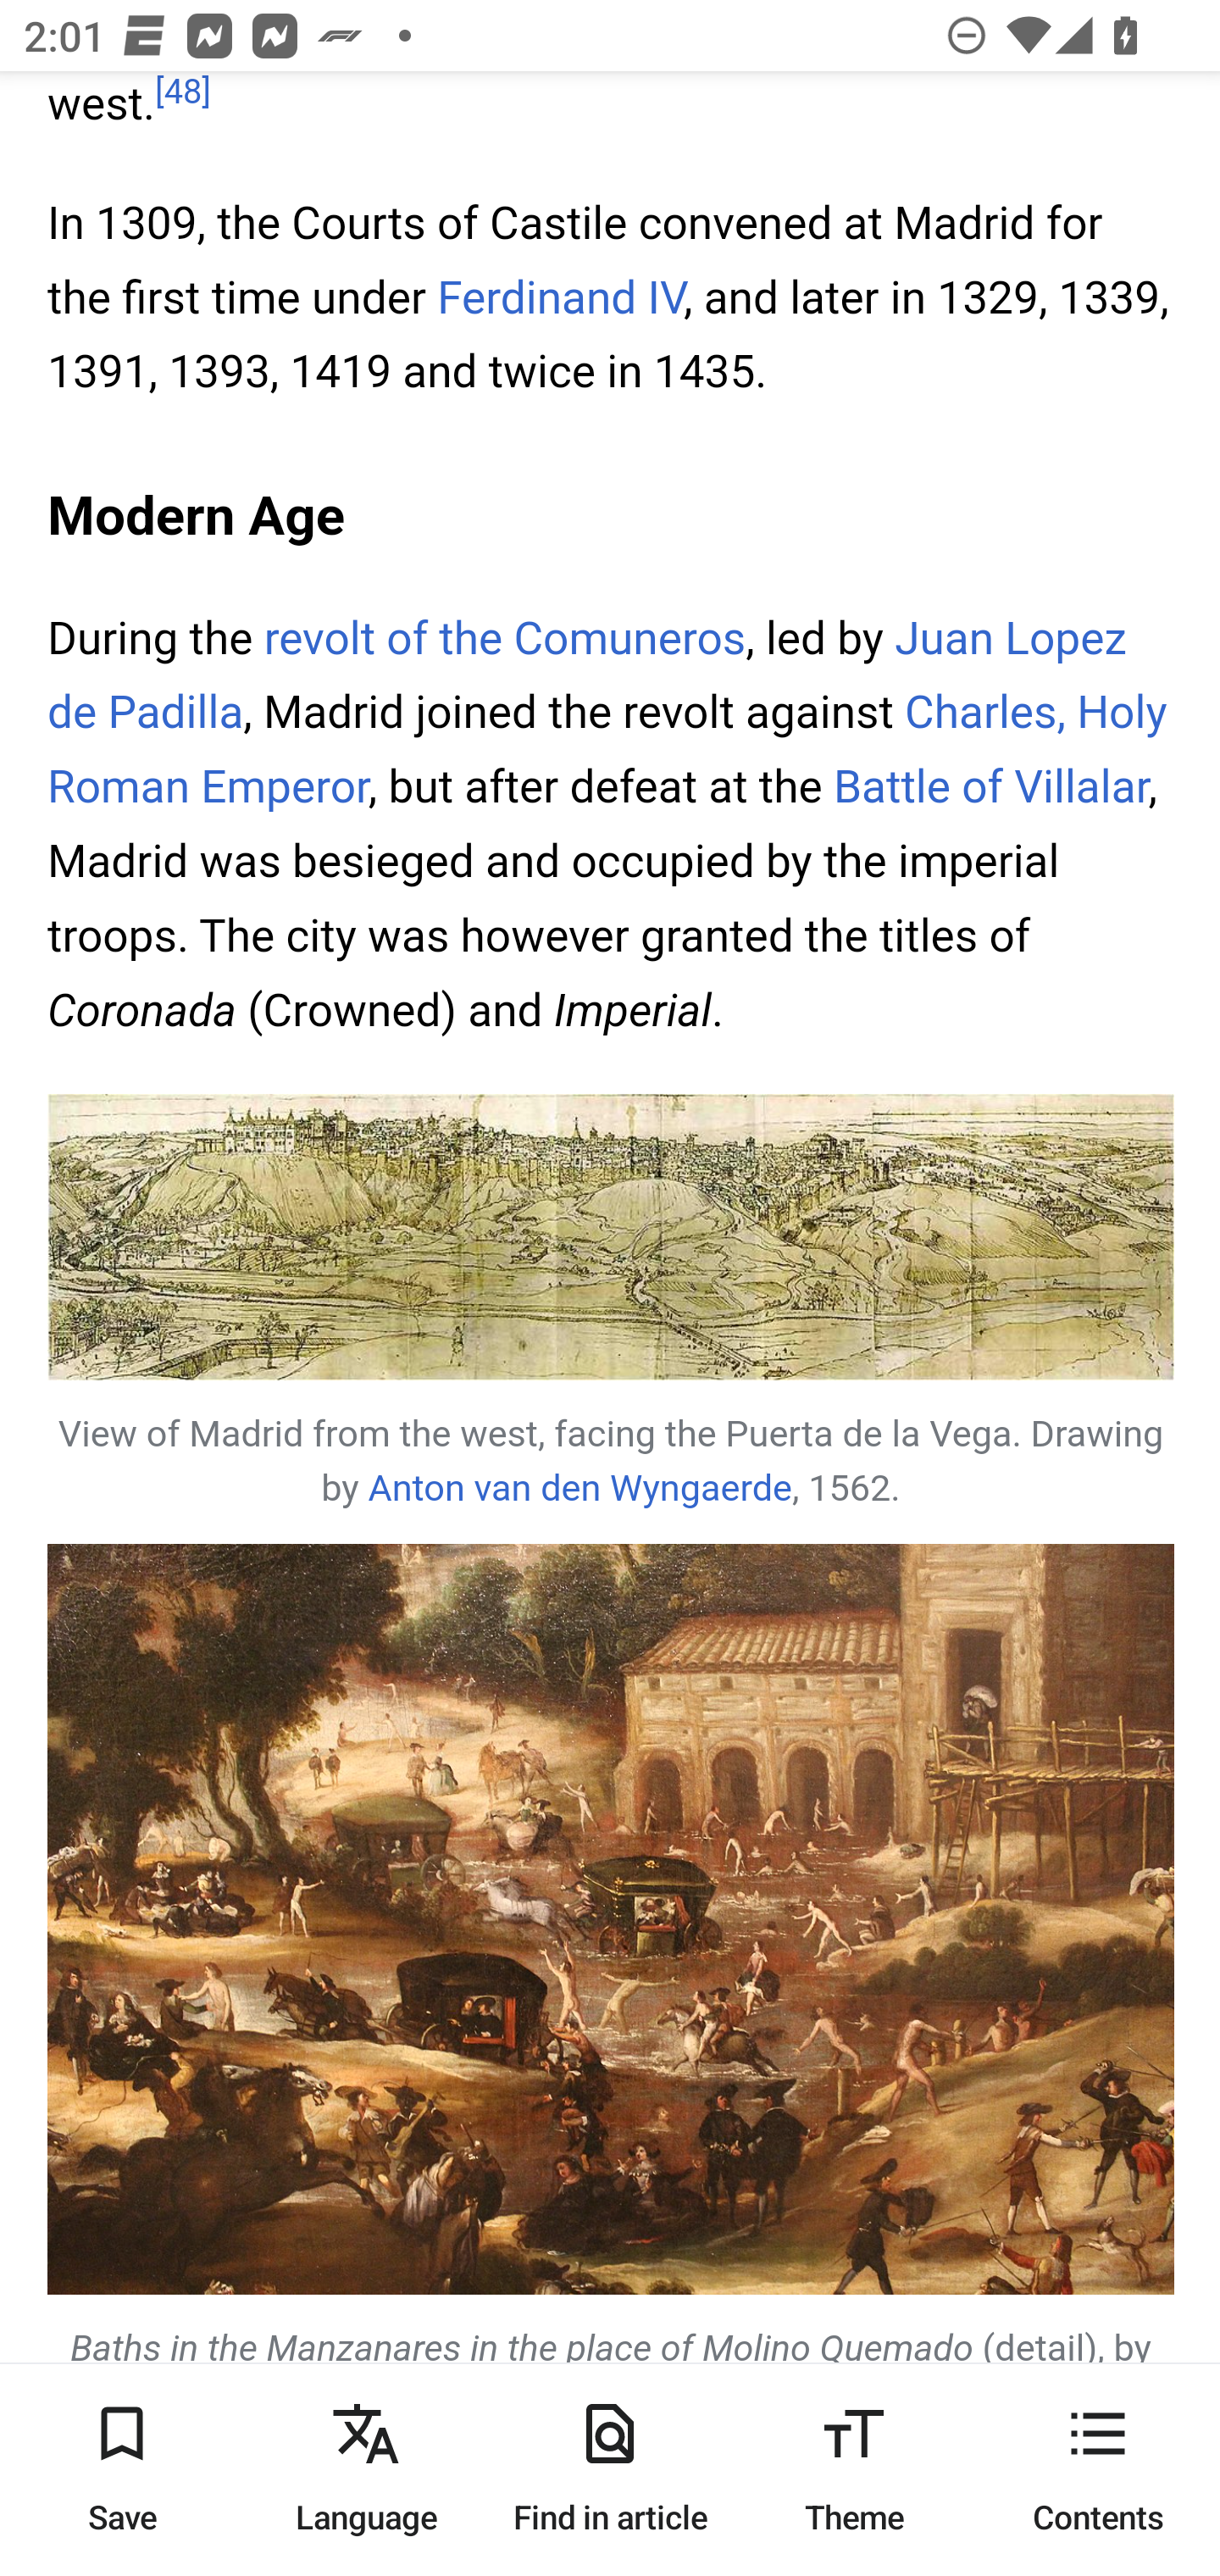  Describe the element at coordinates (854, 2469) in the screenshot. I see `Theme` at that location.